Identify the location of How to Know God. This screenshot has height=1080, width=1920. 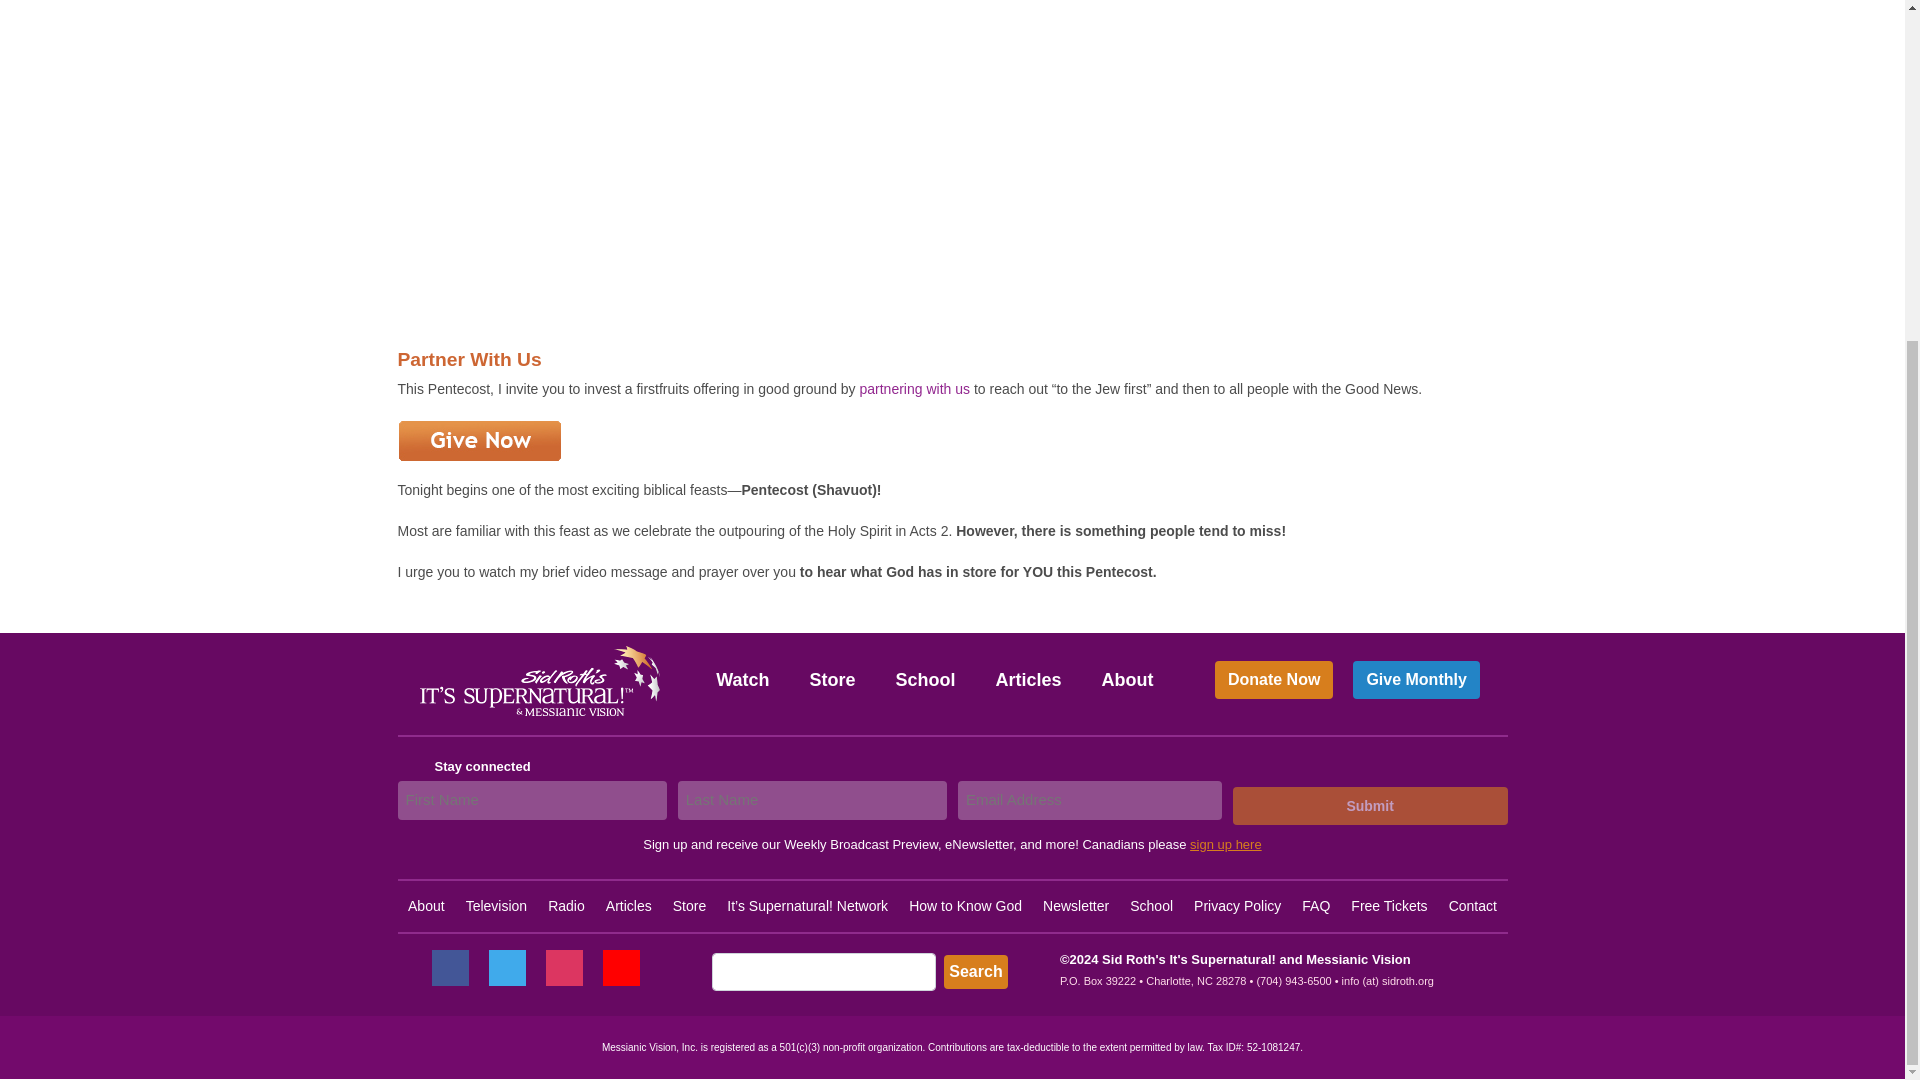
(964, 905).